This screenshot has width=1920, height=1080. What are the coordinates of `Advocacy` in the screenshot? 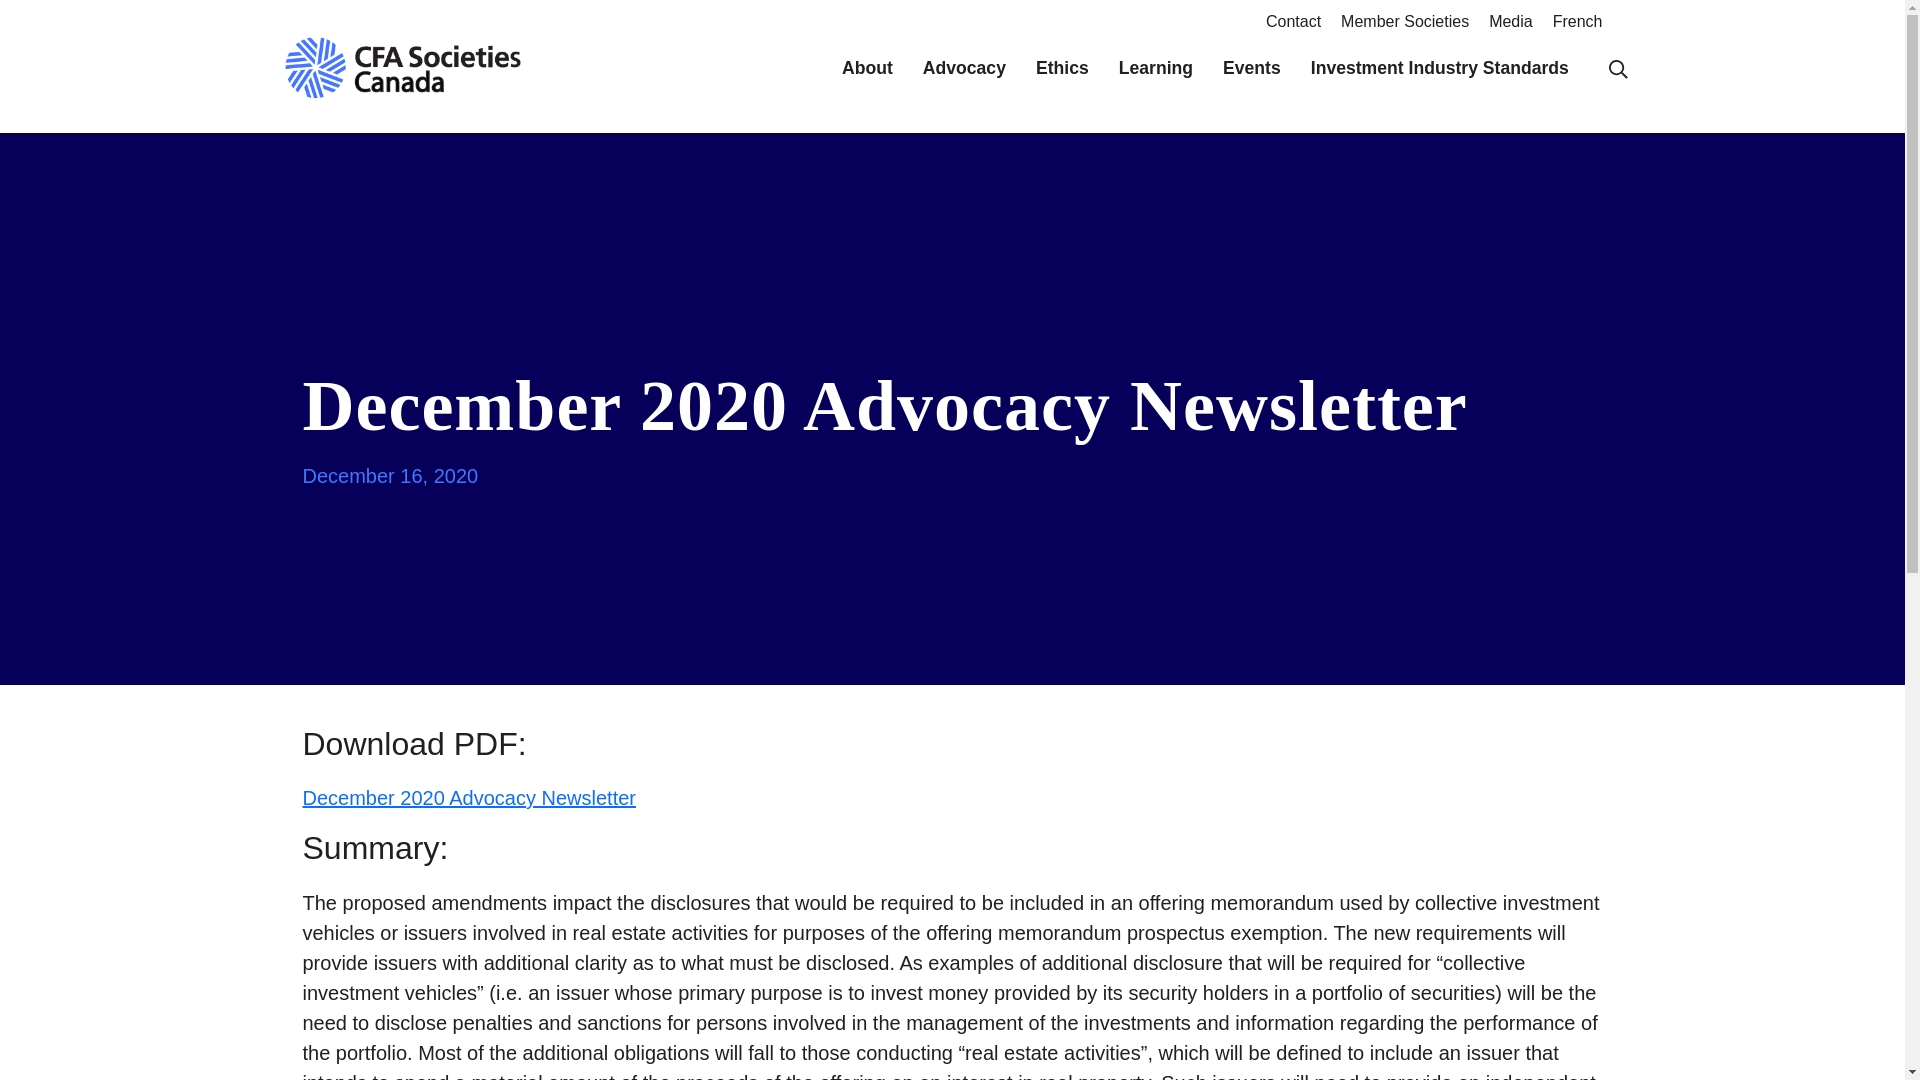 It's located at (964, 68).